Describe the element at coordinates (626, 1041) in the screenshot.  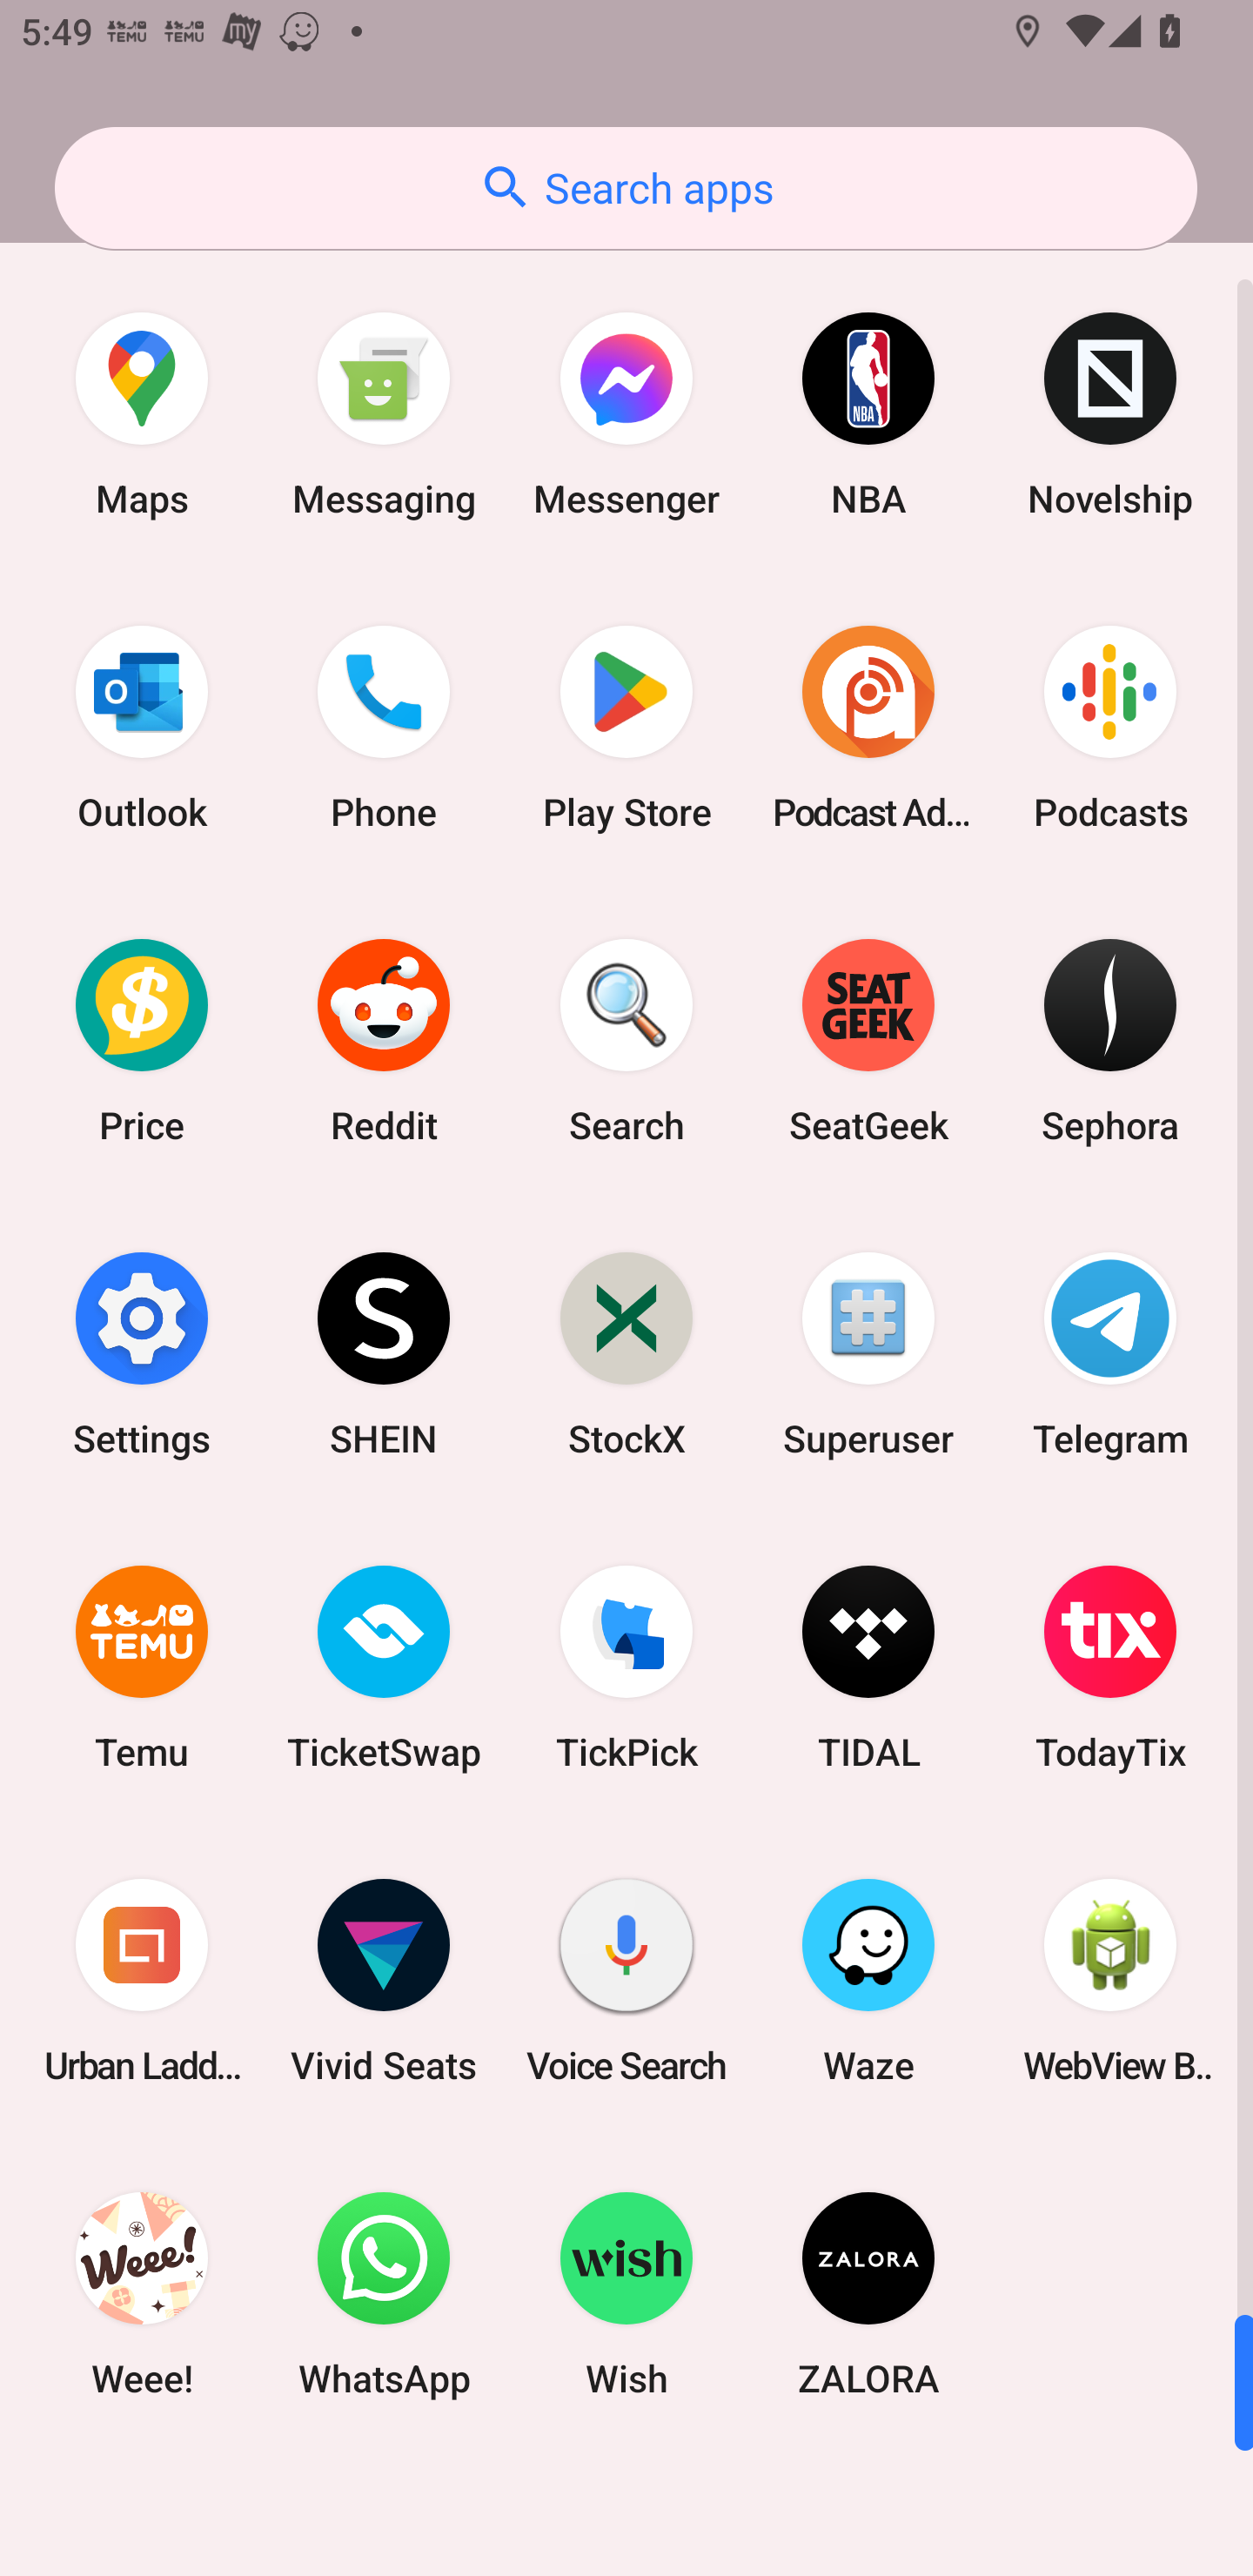
I see `Search` at that location.